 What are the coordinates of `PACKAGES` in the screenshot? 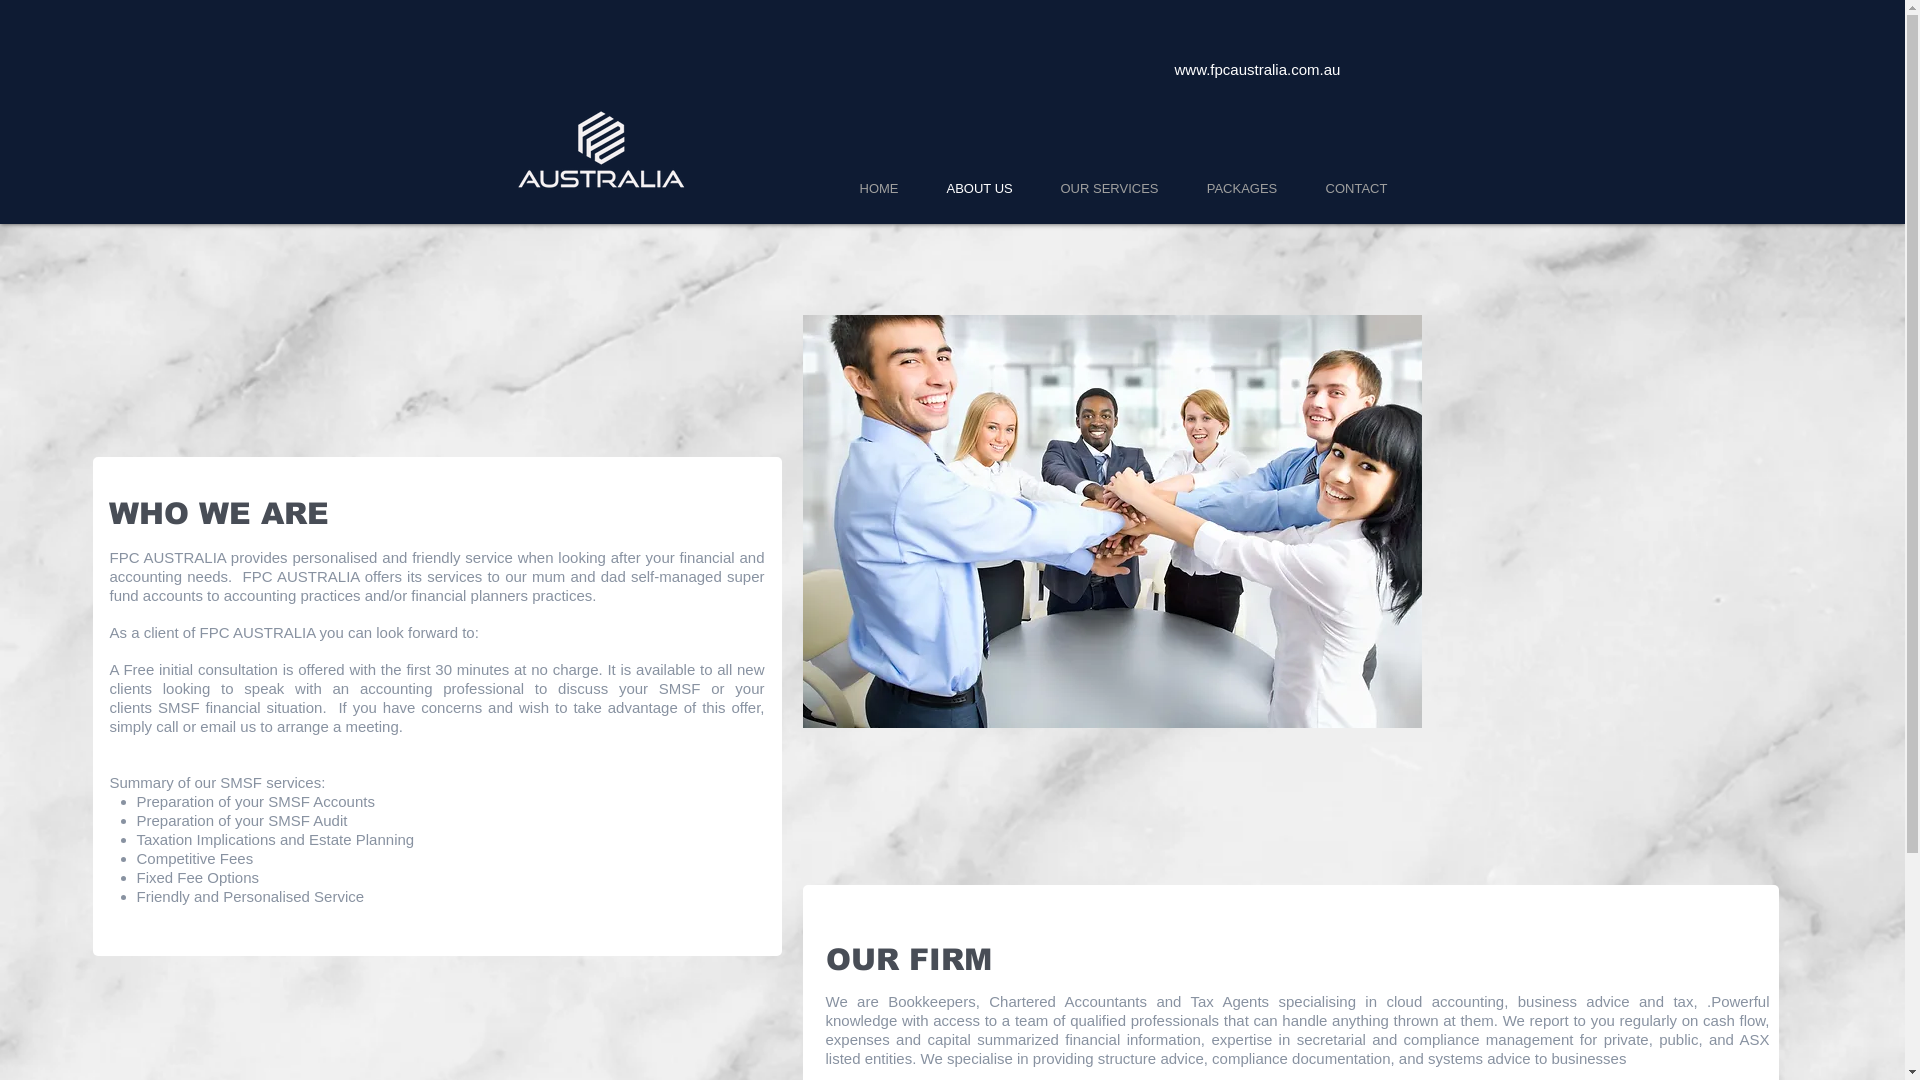 It's located at (1242, 189).